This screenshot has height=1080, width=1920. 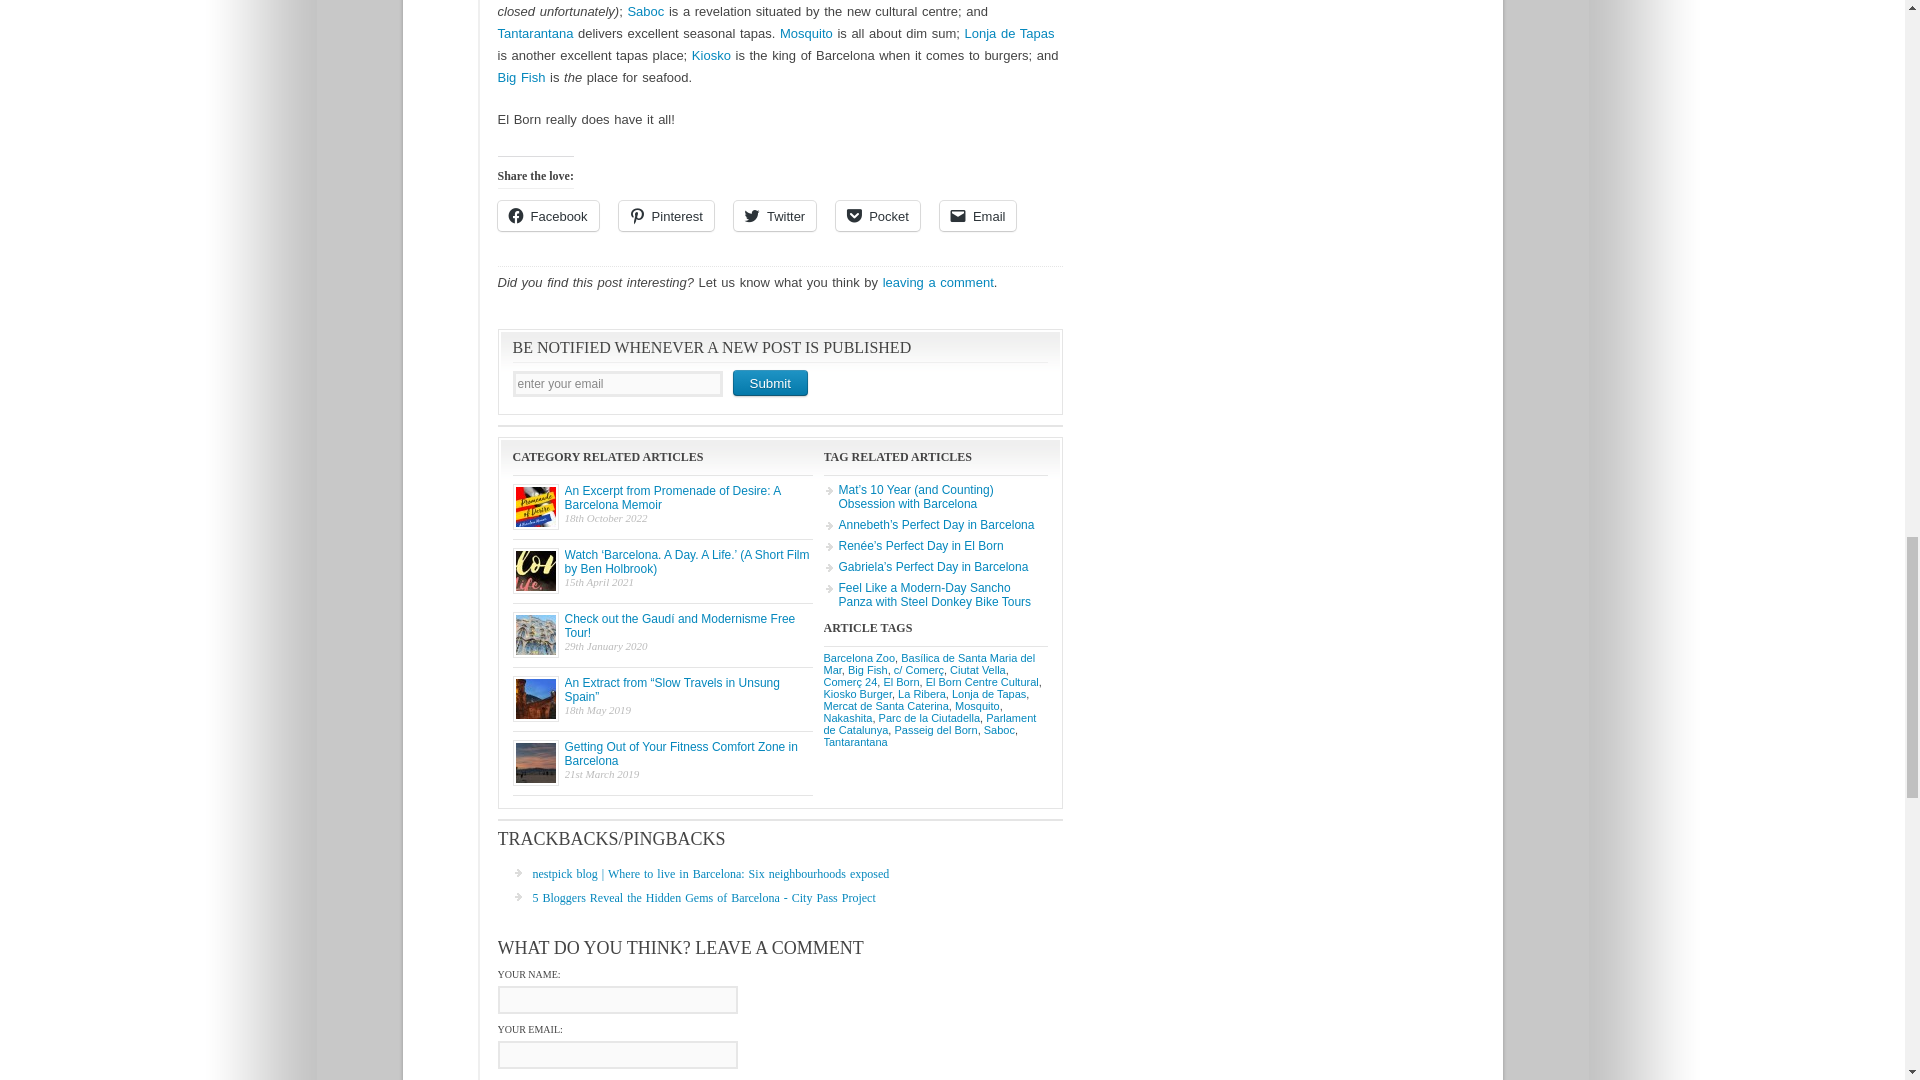 I want to click on leaving a comment, so click(x=938, y=282).